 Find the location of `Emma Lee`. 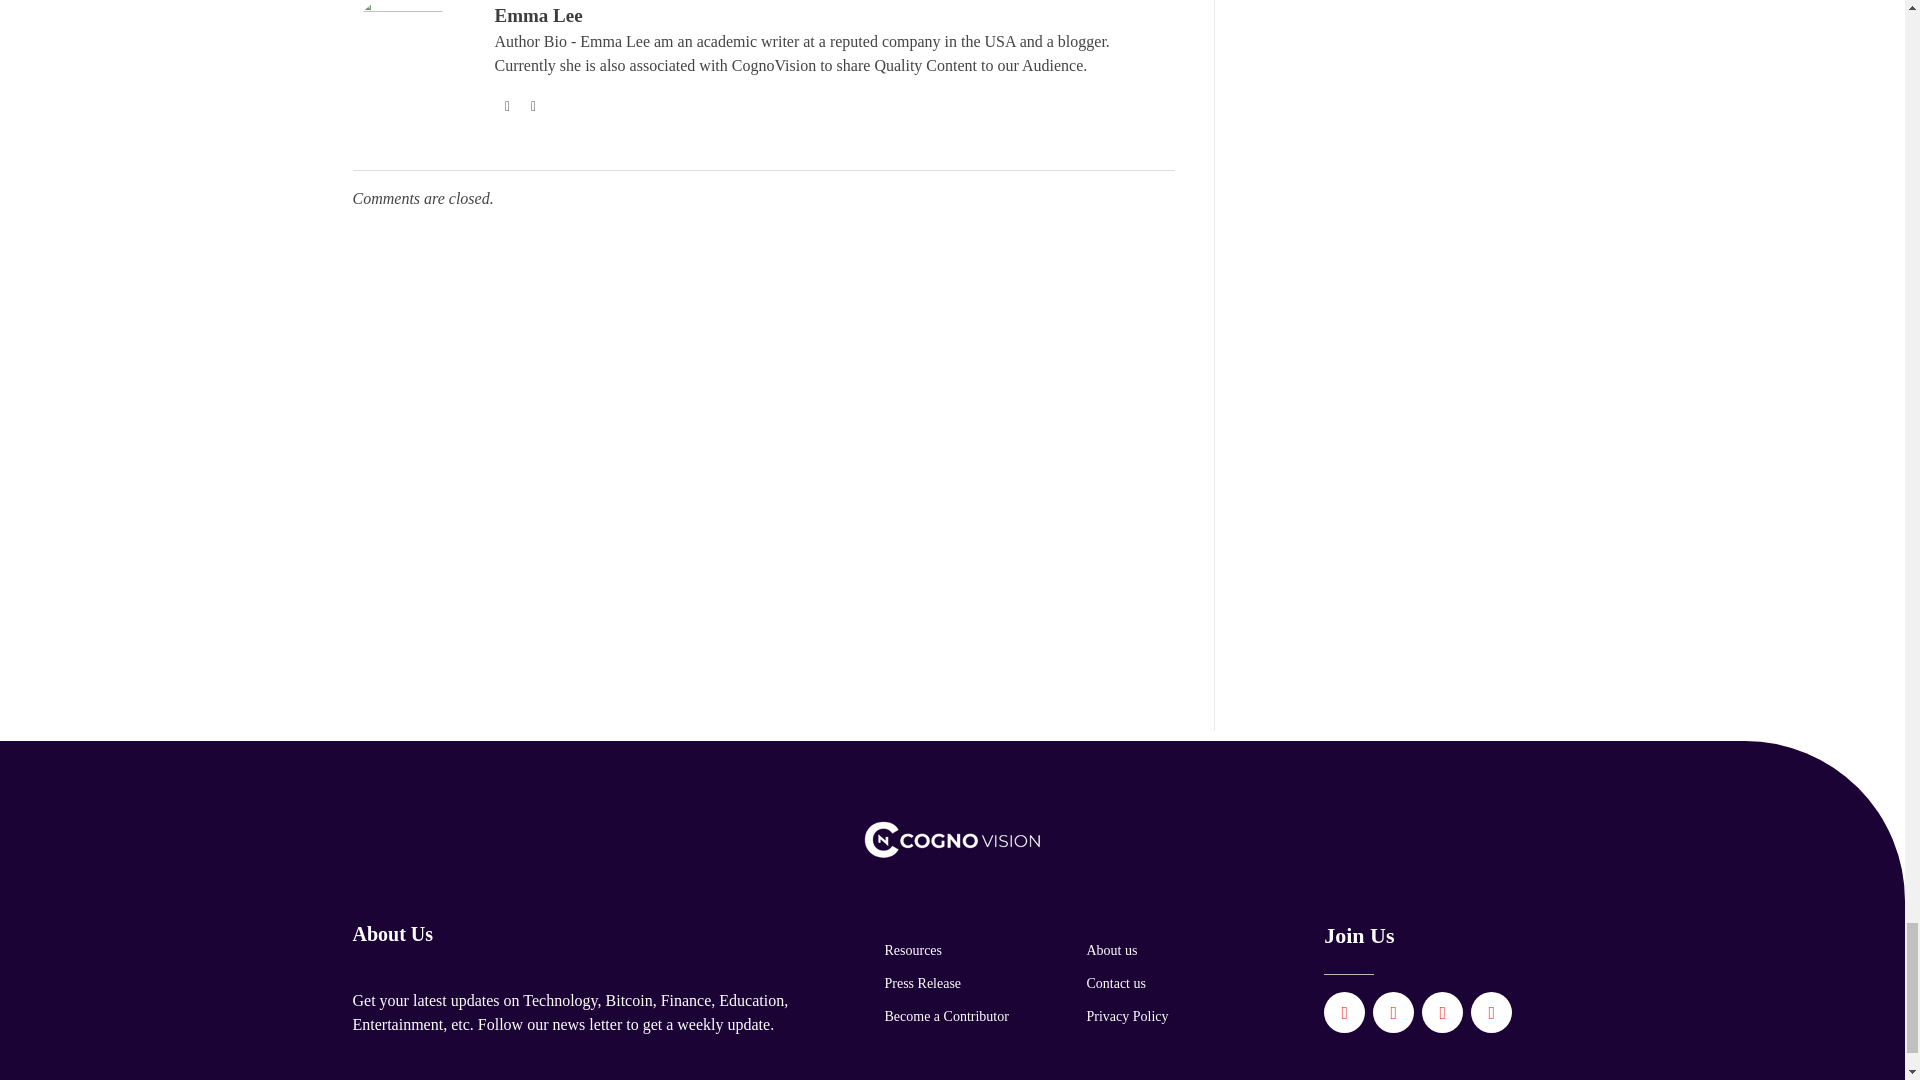

Emma Lee is located at coordinates (537, 15).